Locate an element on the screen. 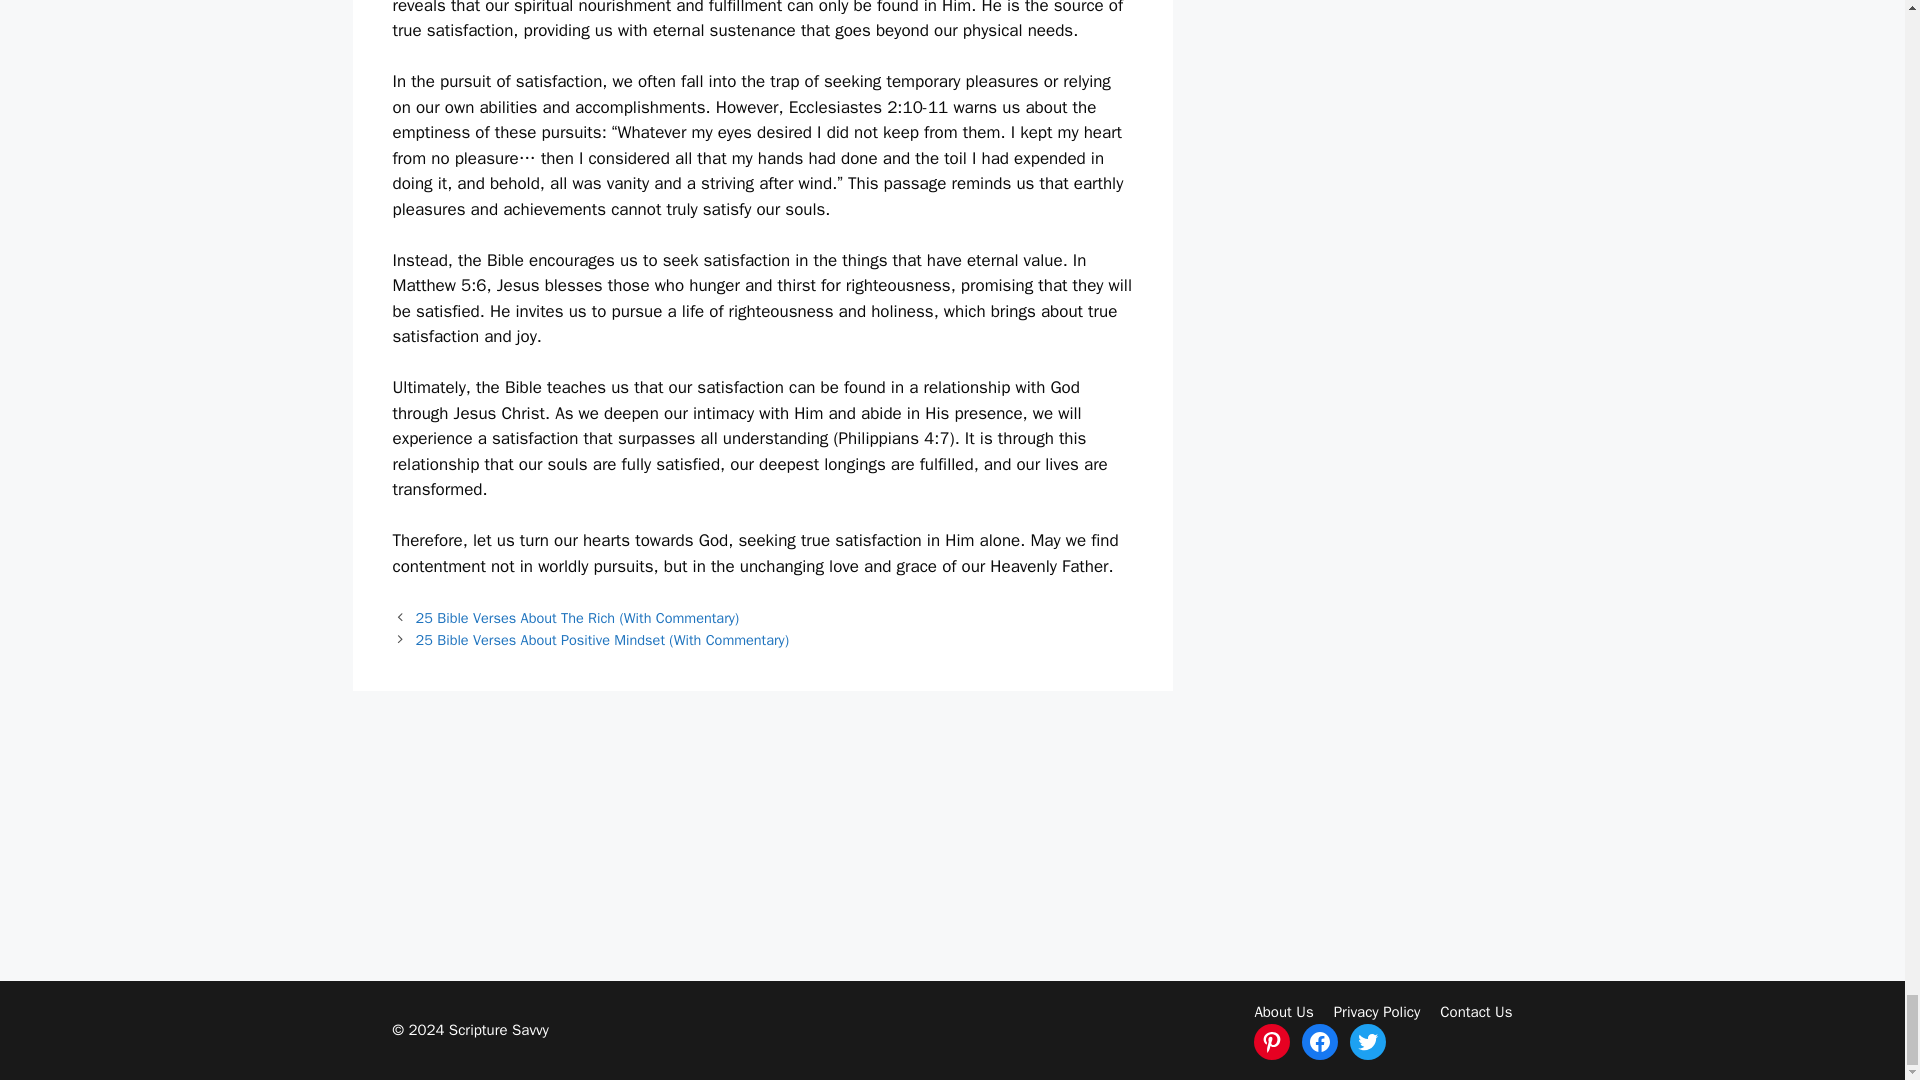 This screenshot has height=1080, width=1920. Contact Us is located at coordinates (1476, 1012).